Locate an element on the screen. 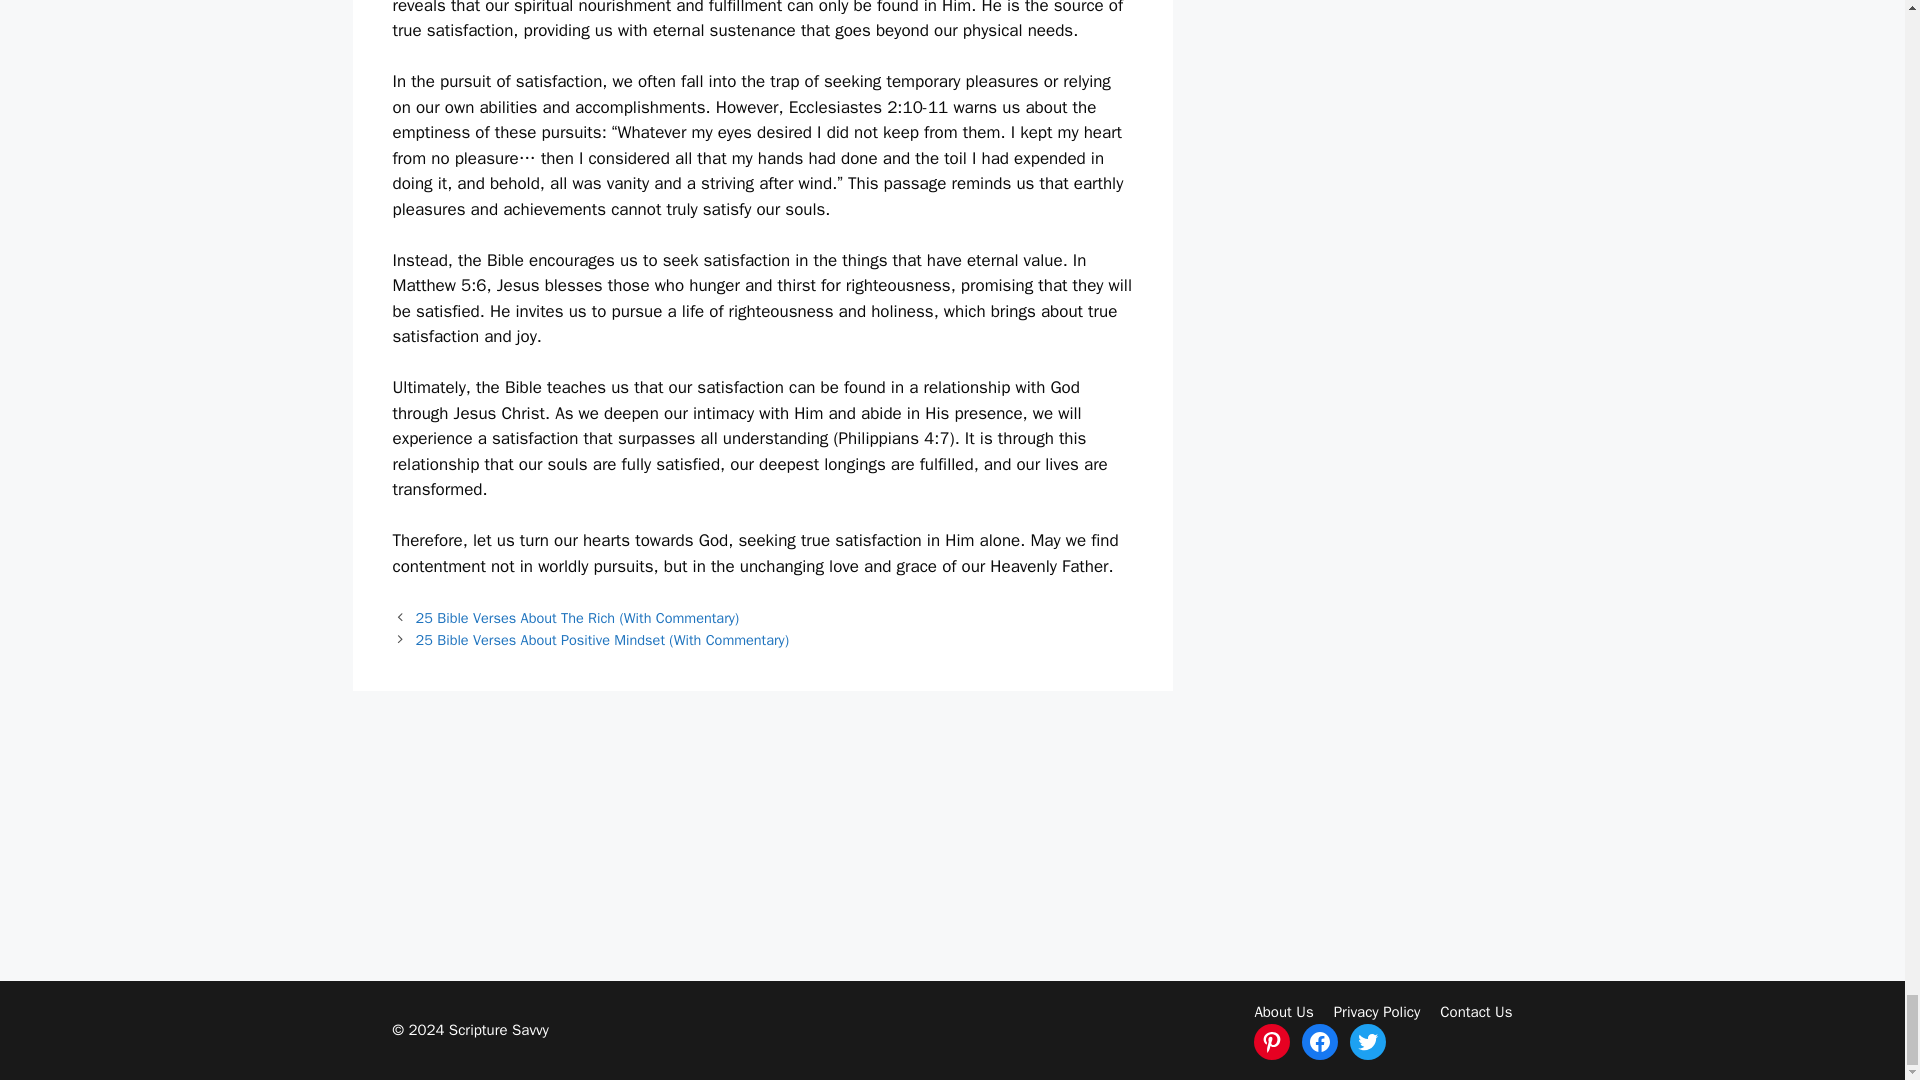 This screenshot has height=1080, width=1920. Contact Us is located at coordinates (1476, 1012).